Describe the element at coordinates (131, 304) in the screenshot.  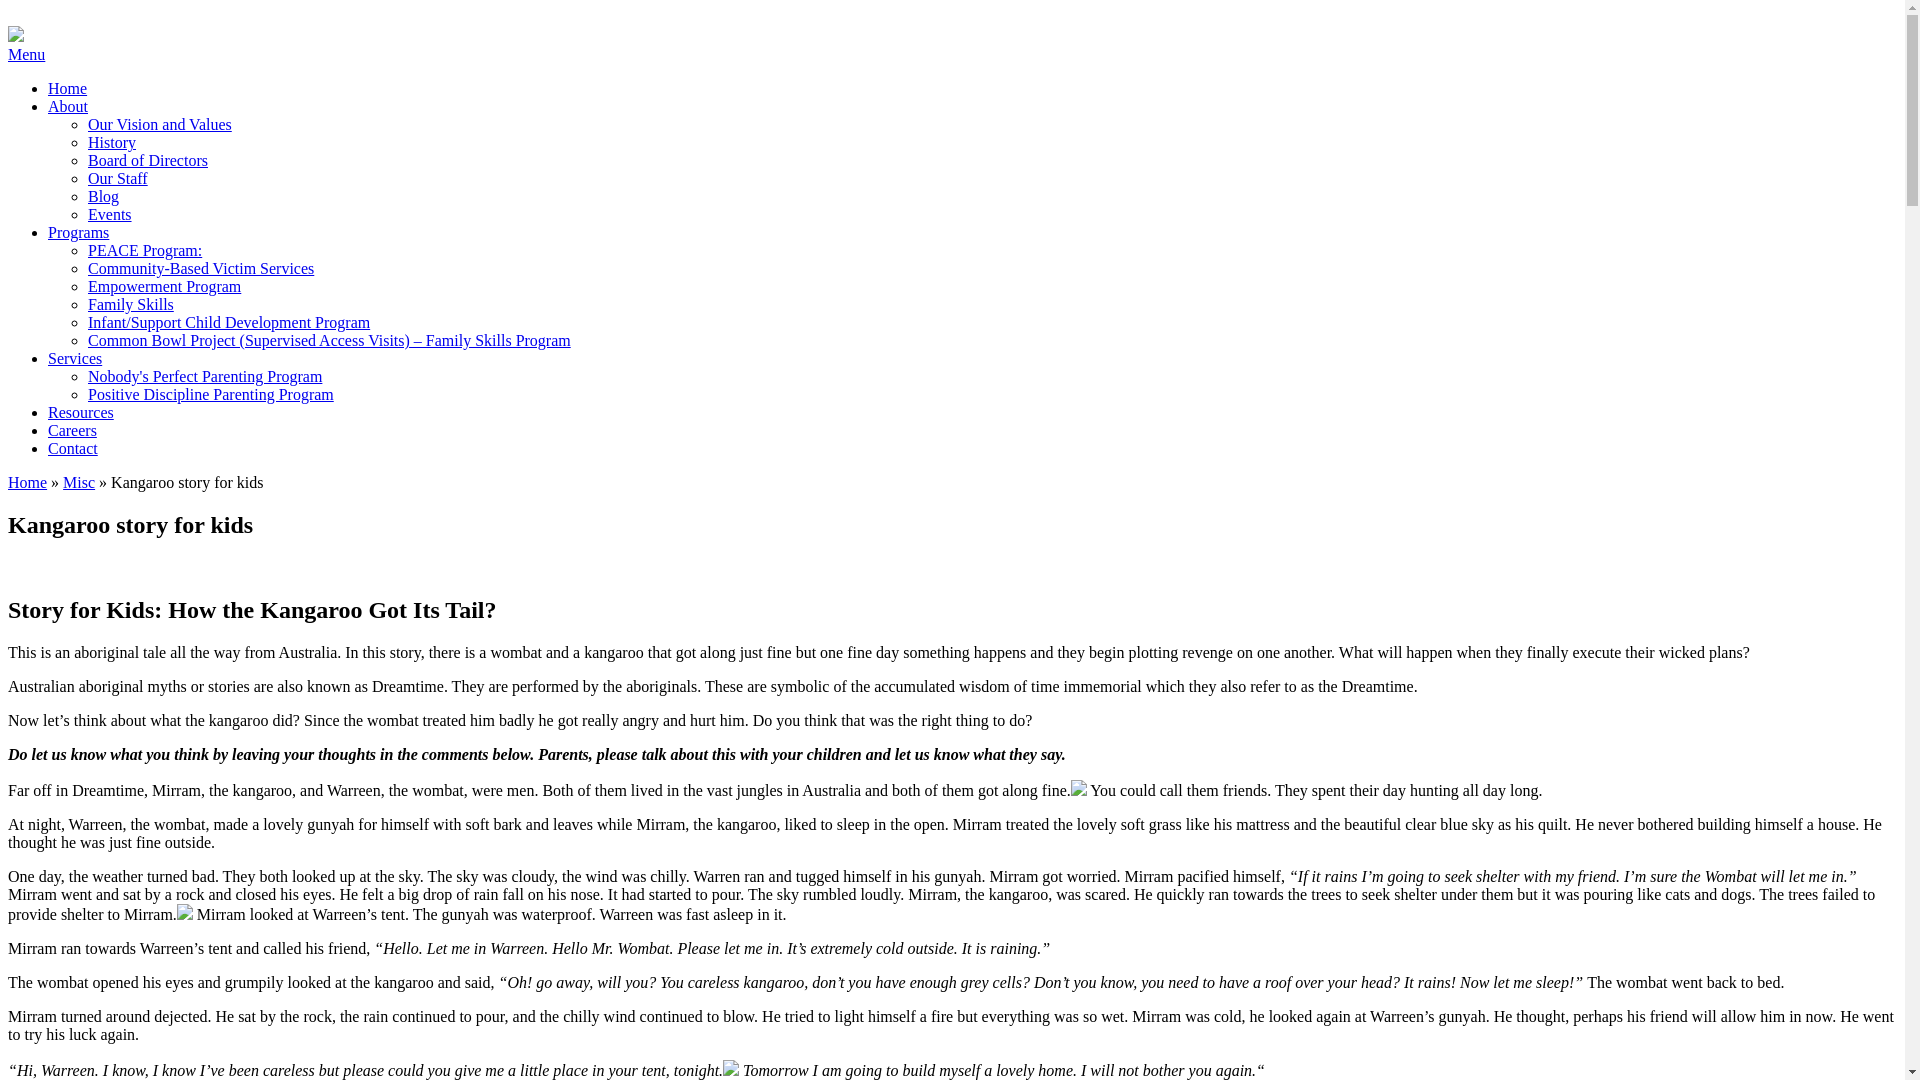
I see `Family Skills` at that location.